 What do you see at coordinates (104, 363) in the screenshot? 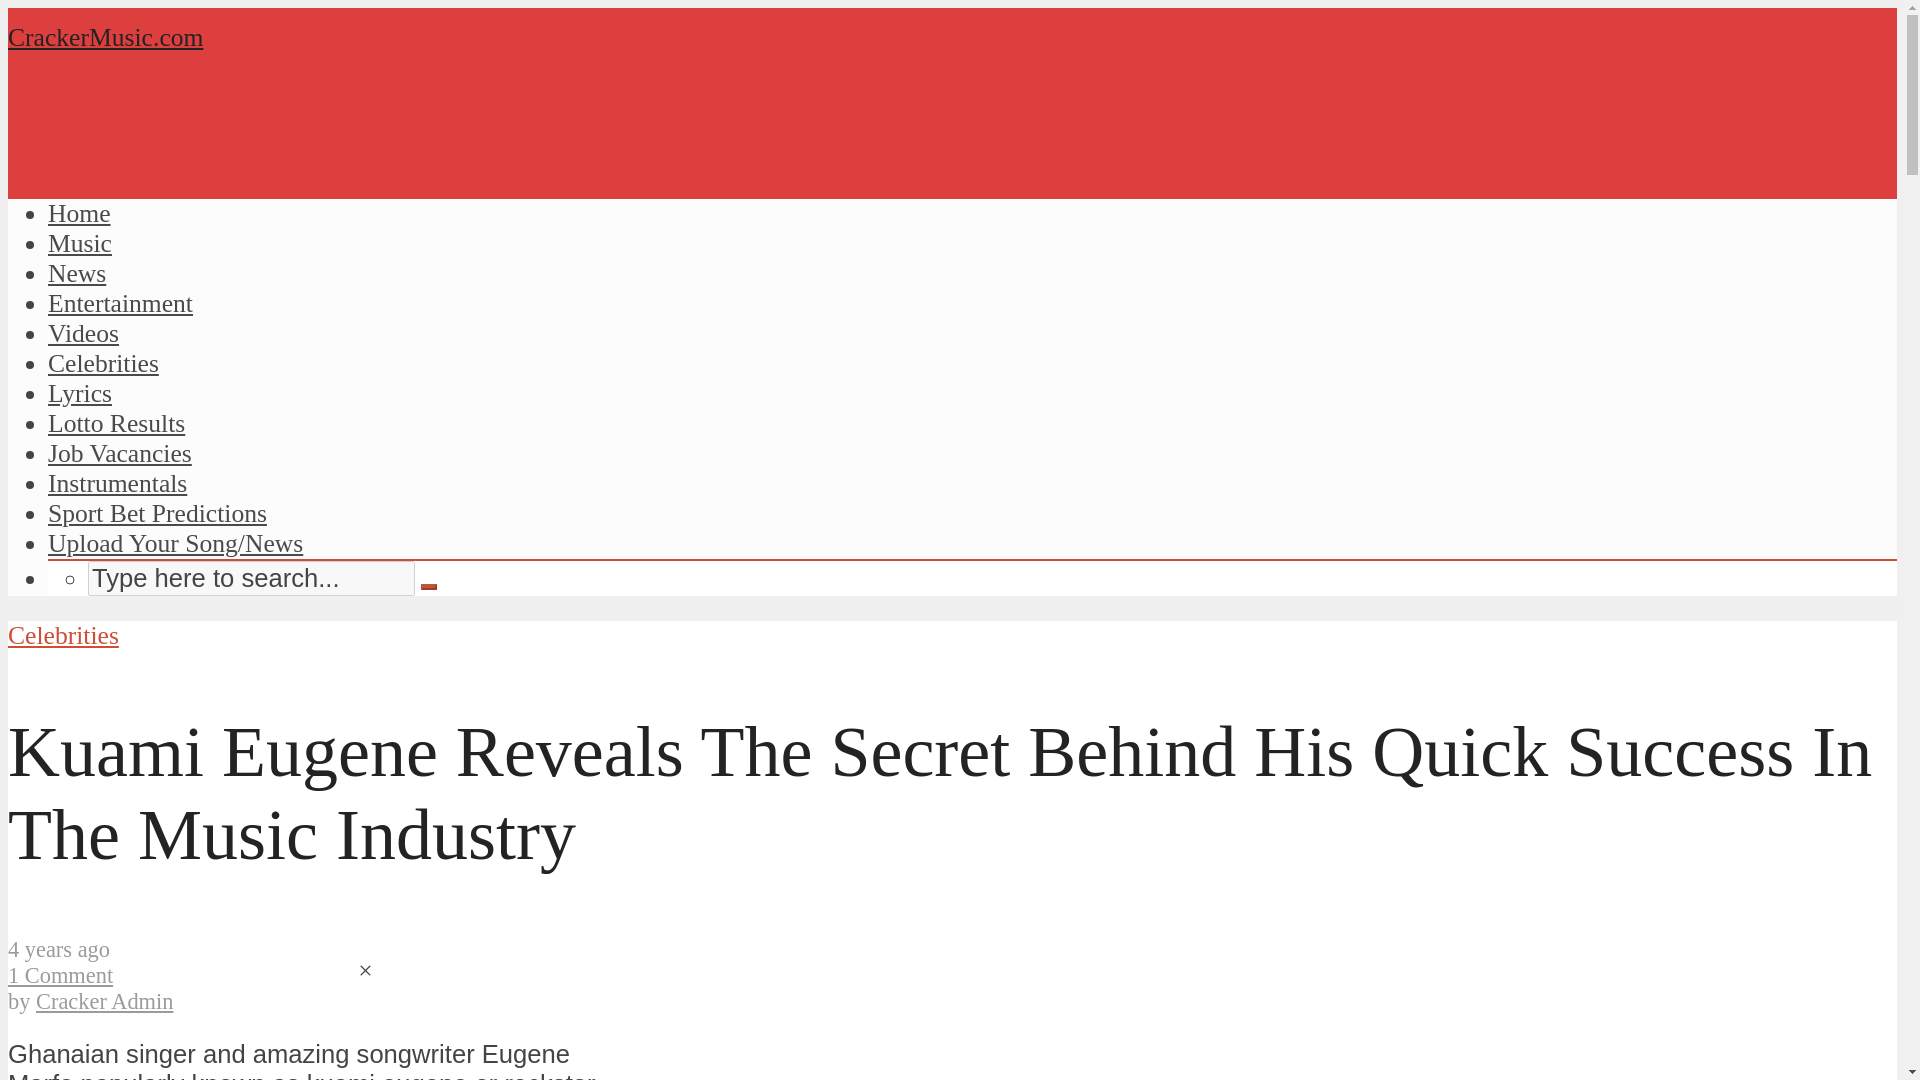
I see `Celebrities` at bounding box center [104, 363].